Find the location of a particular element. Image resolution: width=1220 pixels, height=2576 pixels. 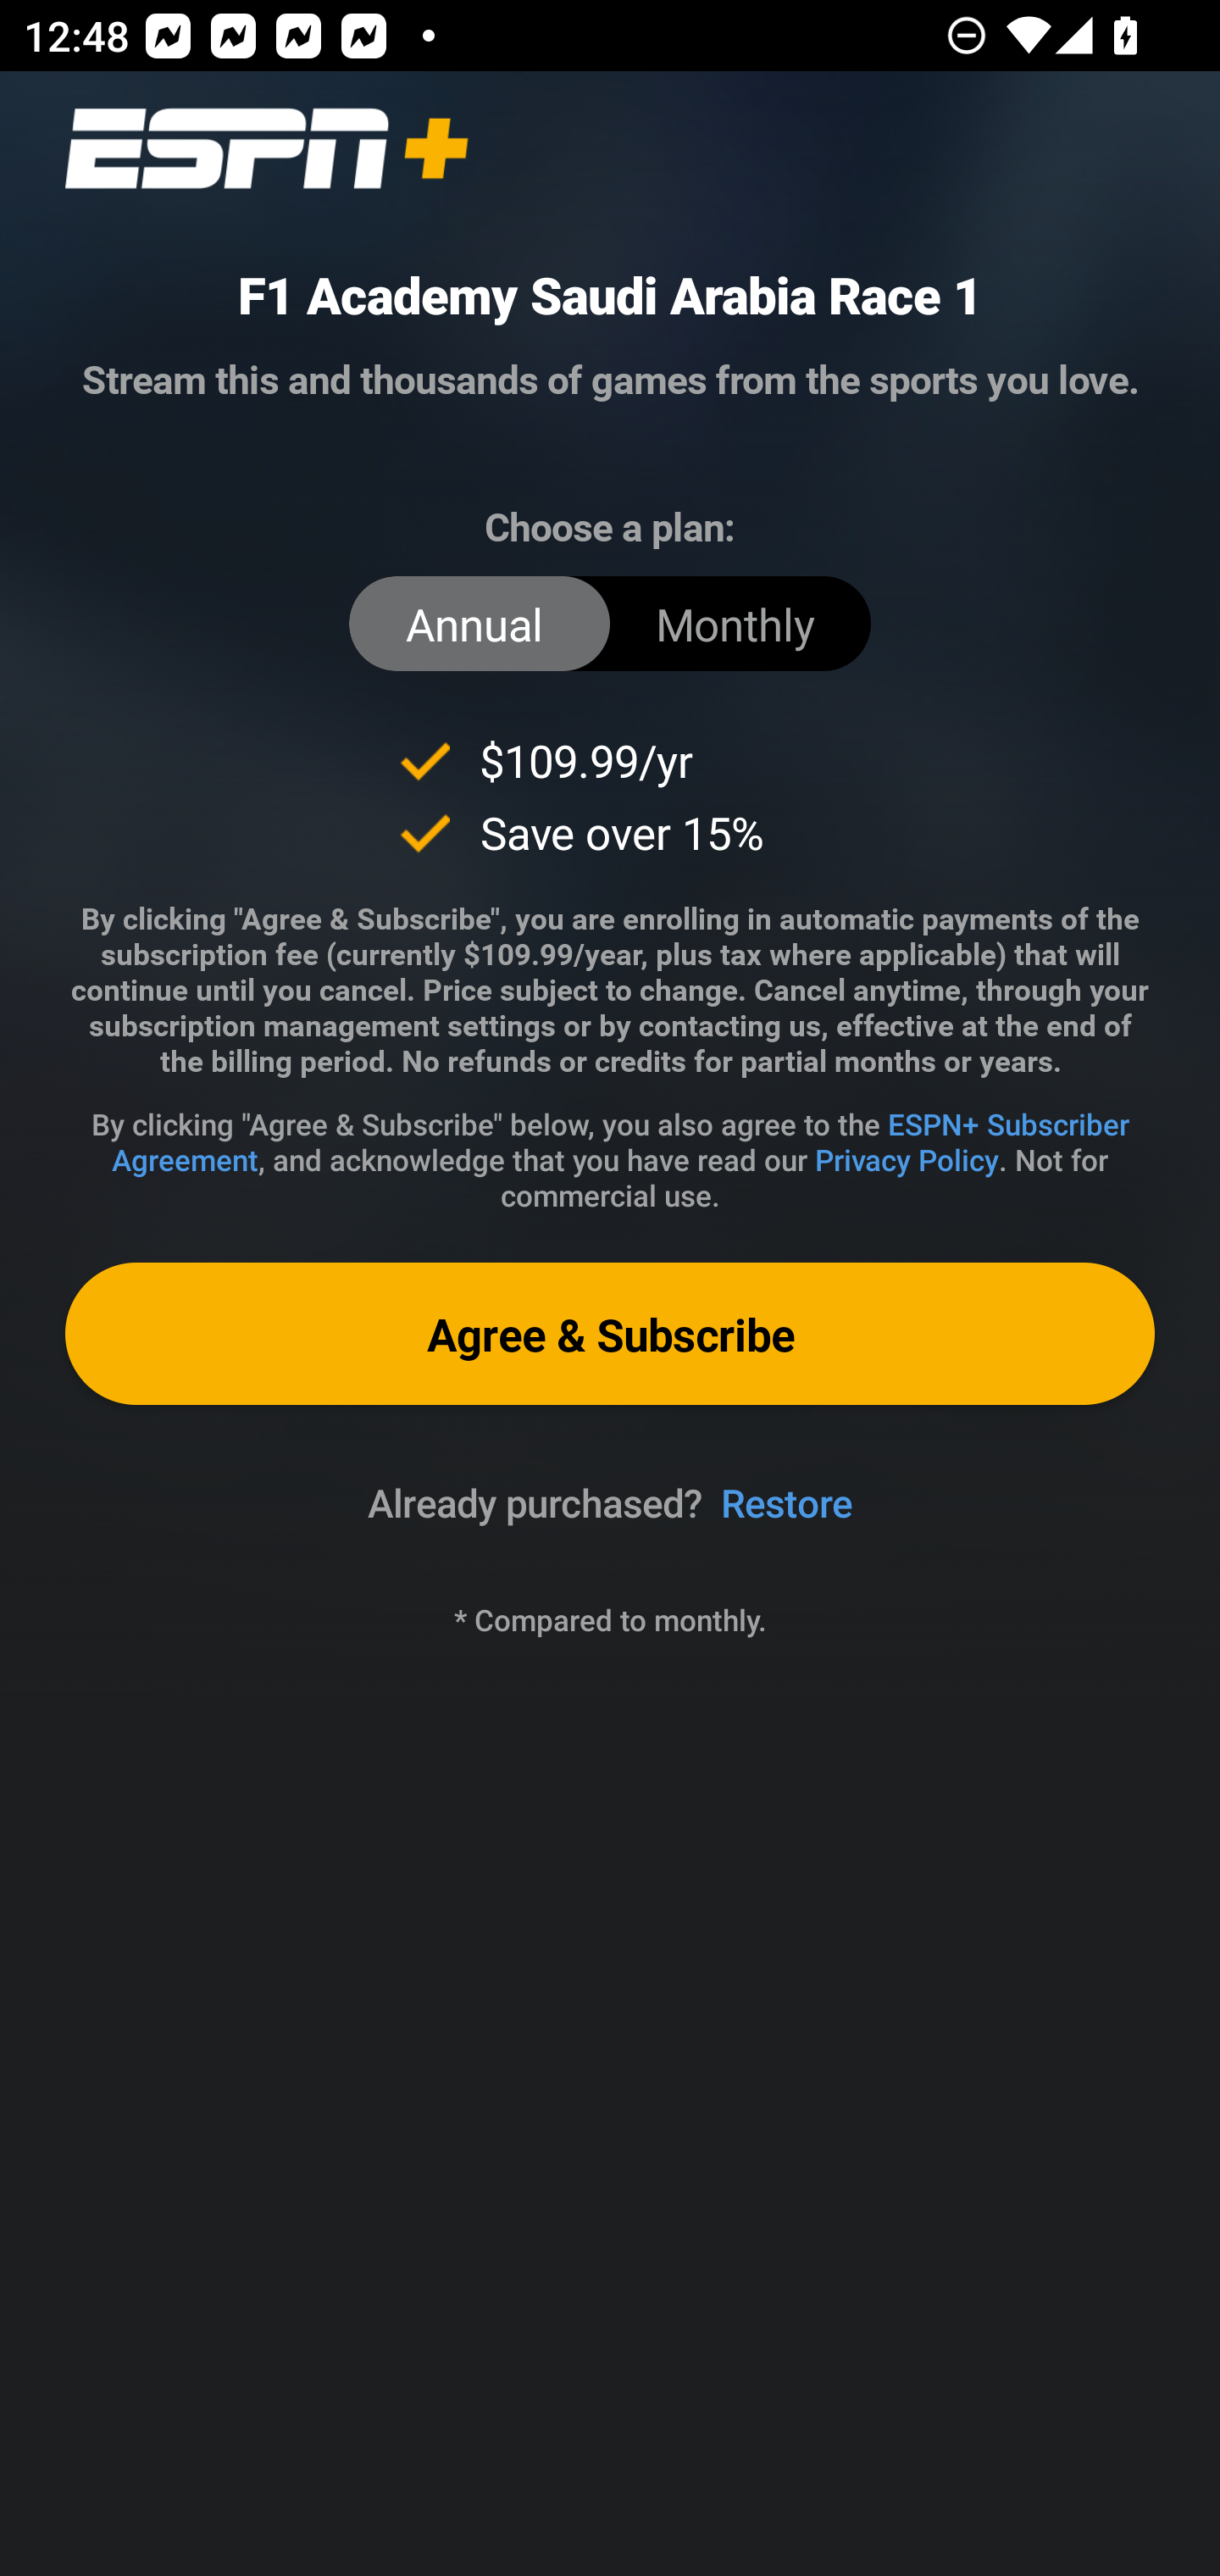

Agree & Subscribe is located at coordinates (610, 1332).